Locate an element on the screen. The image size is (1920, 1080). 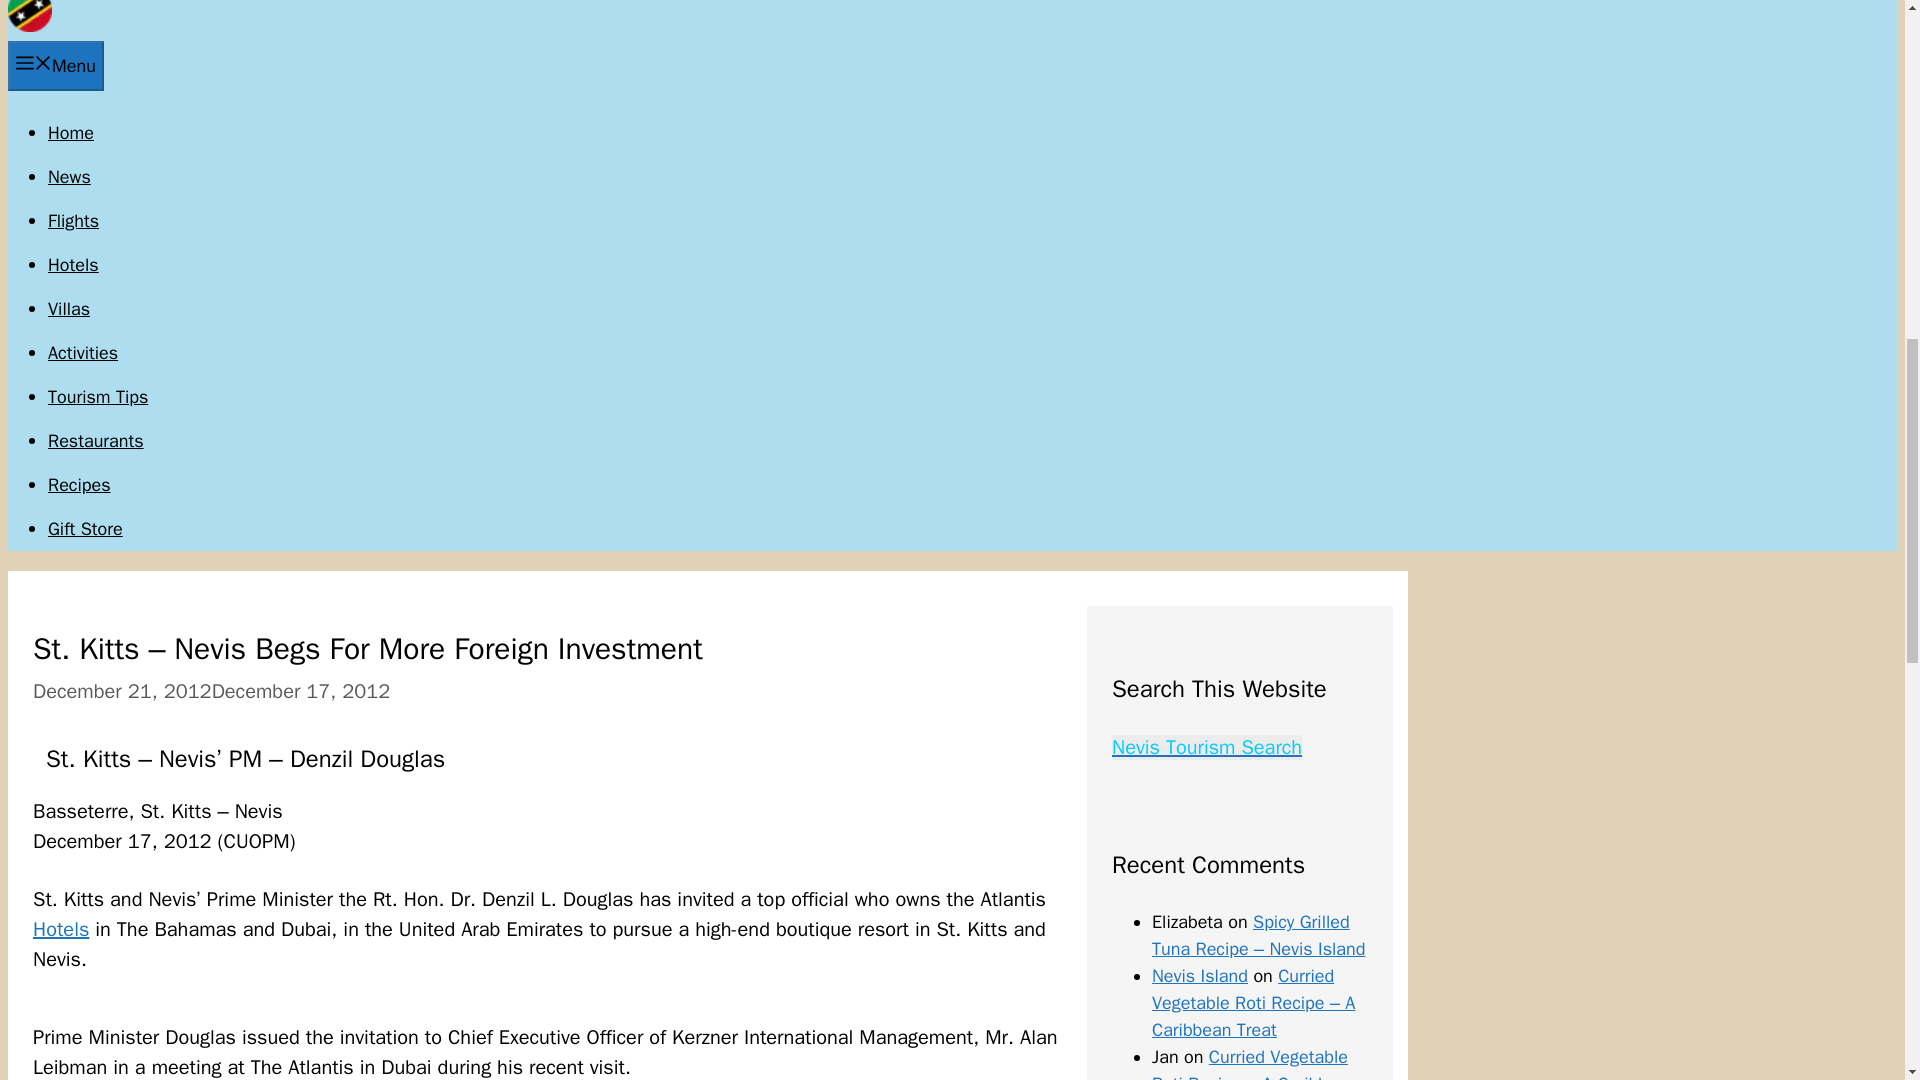
Activities is located at coordinates (82, 352).